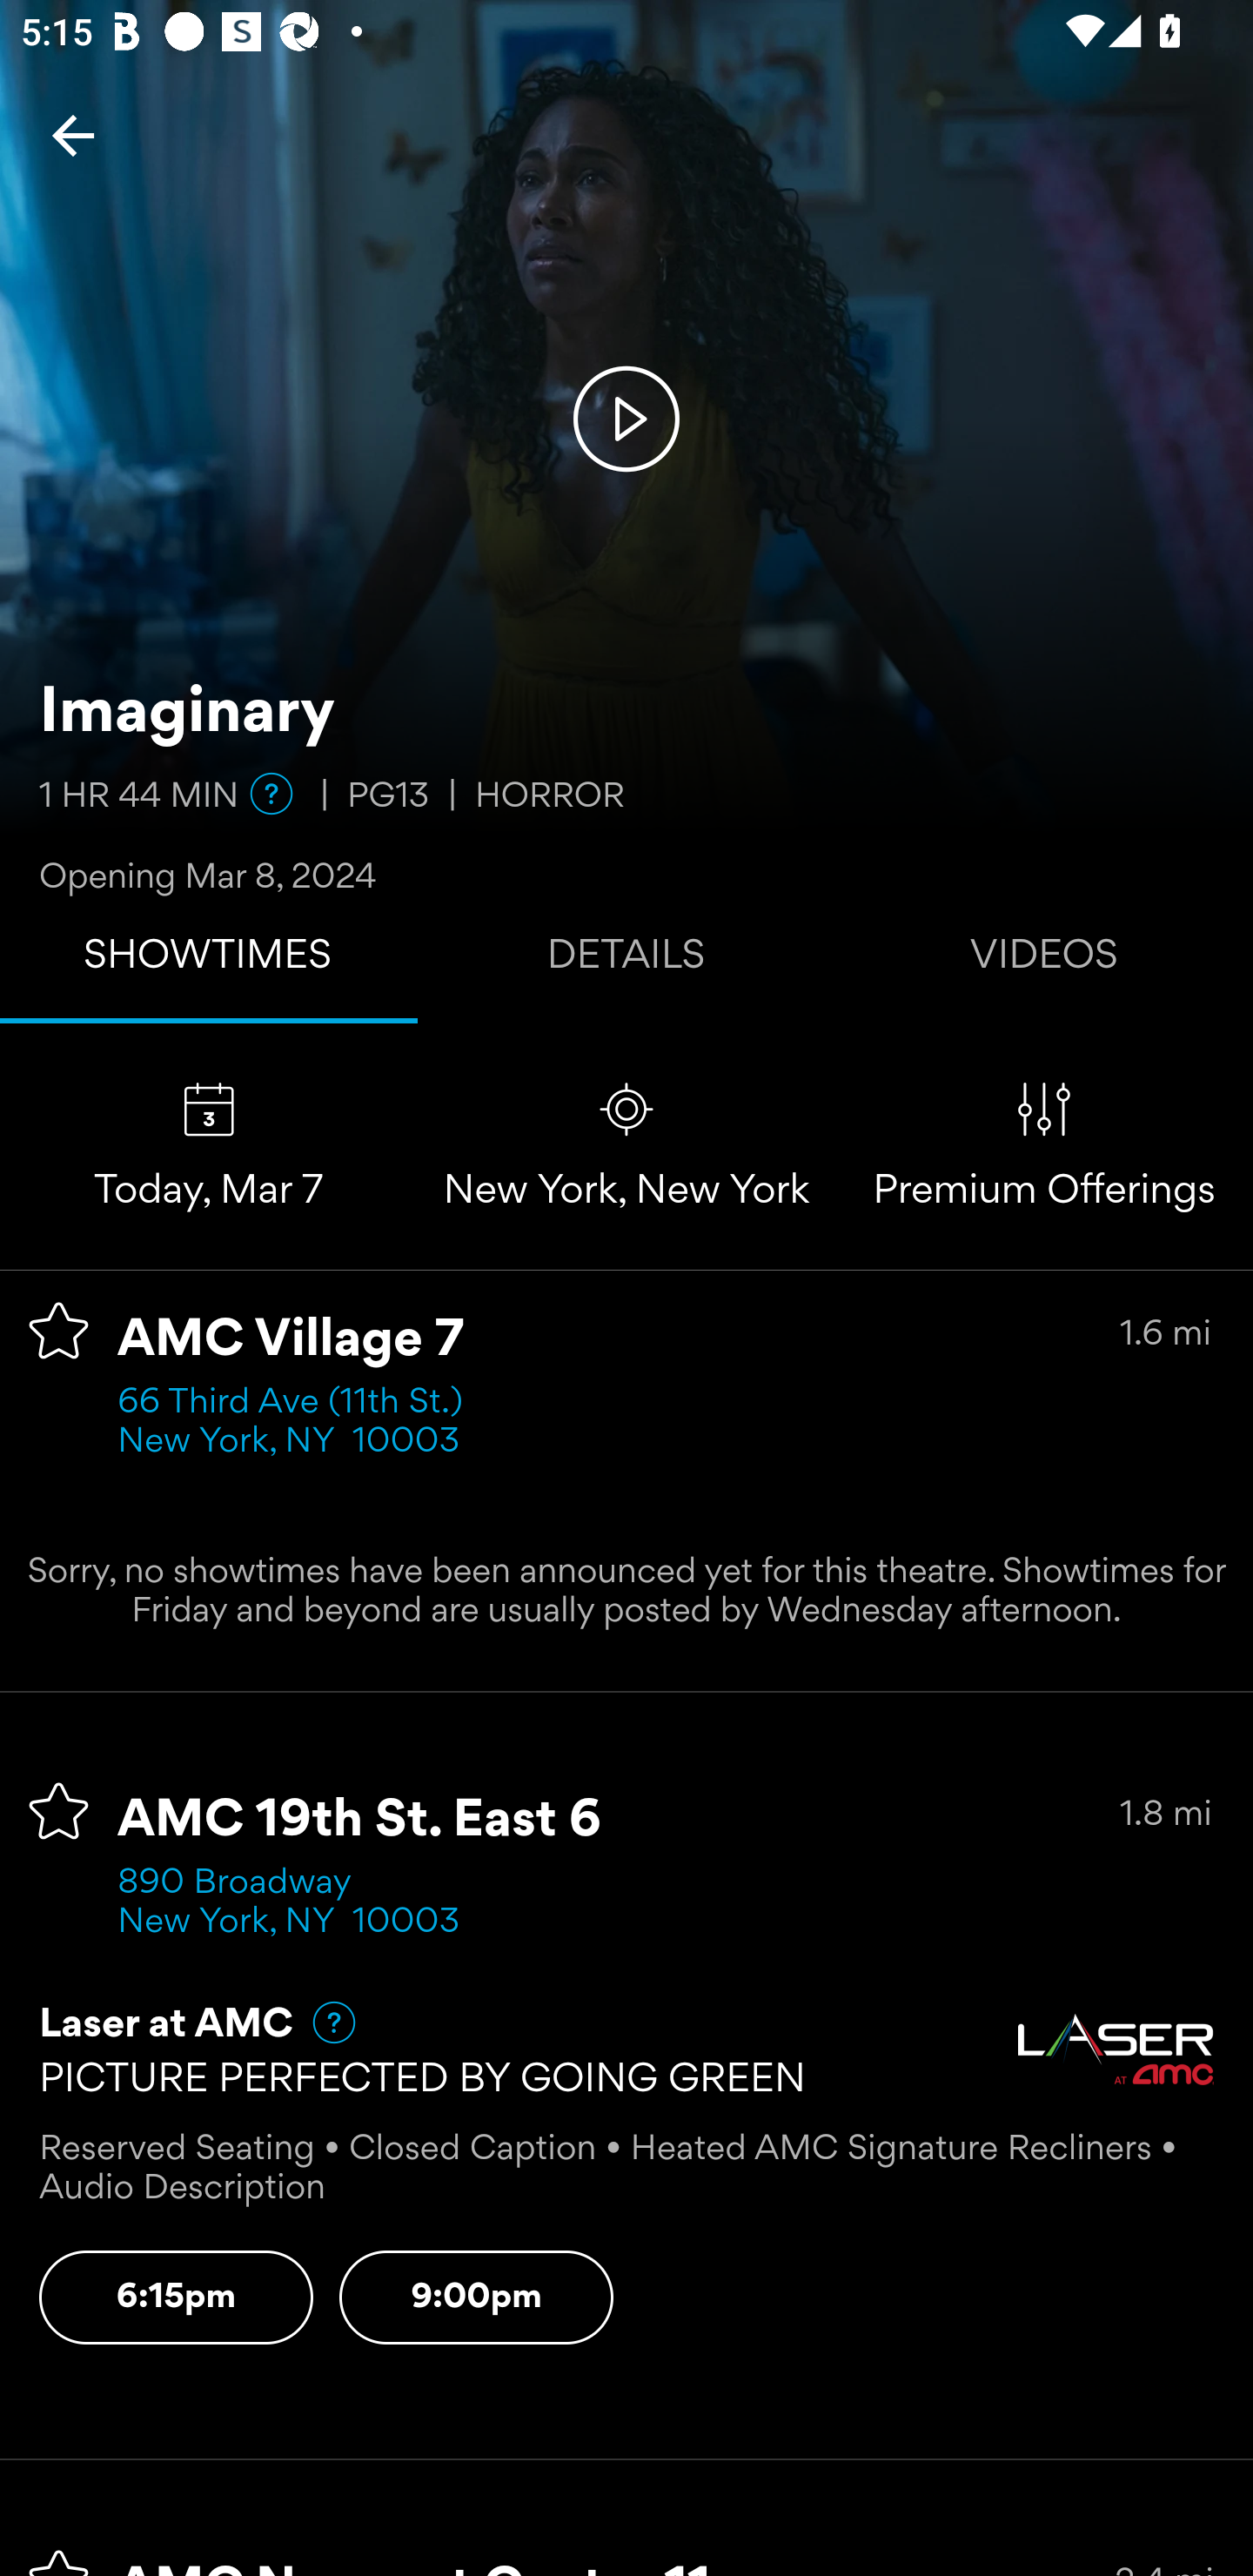 This screenshot has width=1253, height=2576. What do you see at coordinates (299, 1423) in the screenshot?
I see `66 Third Ave (11th St.)  
New York, NY  10003` at bounding box center [299, 1423].